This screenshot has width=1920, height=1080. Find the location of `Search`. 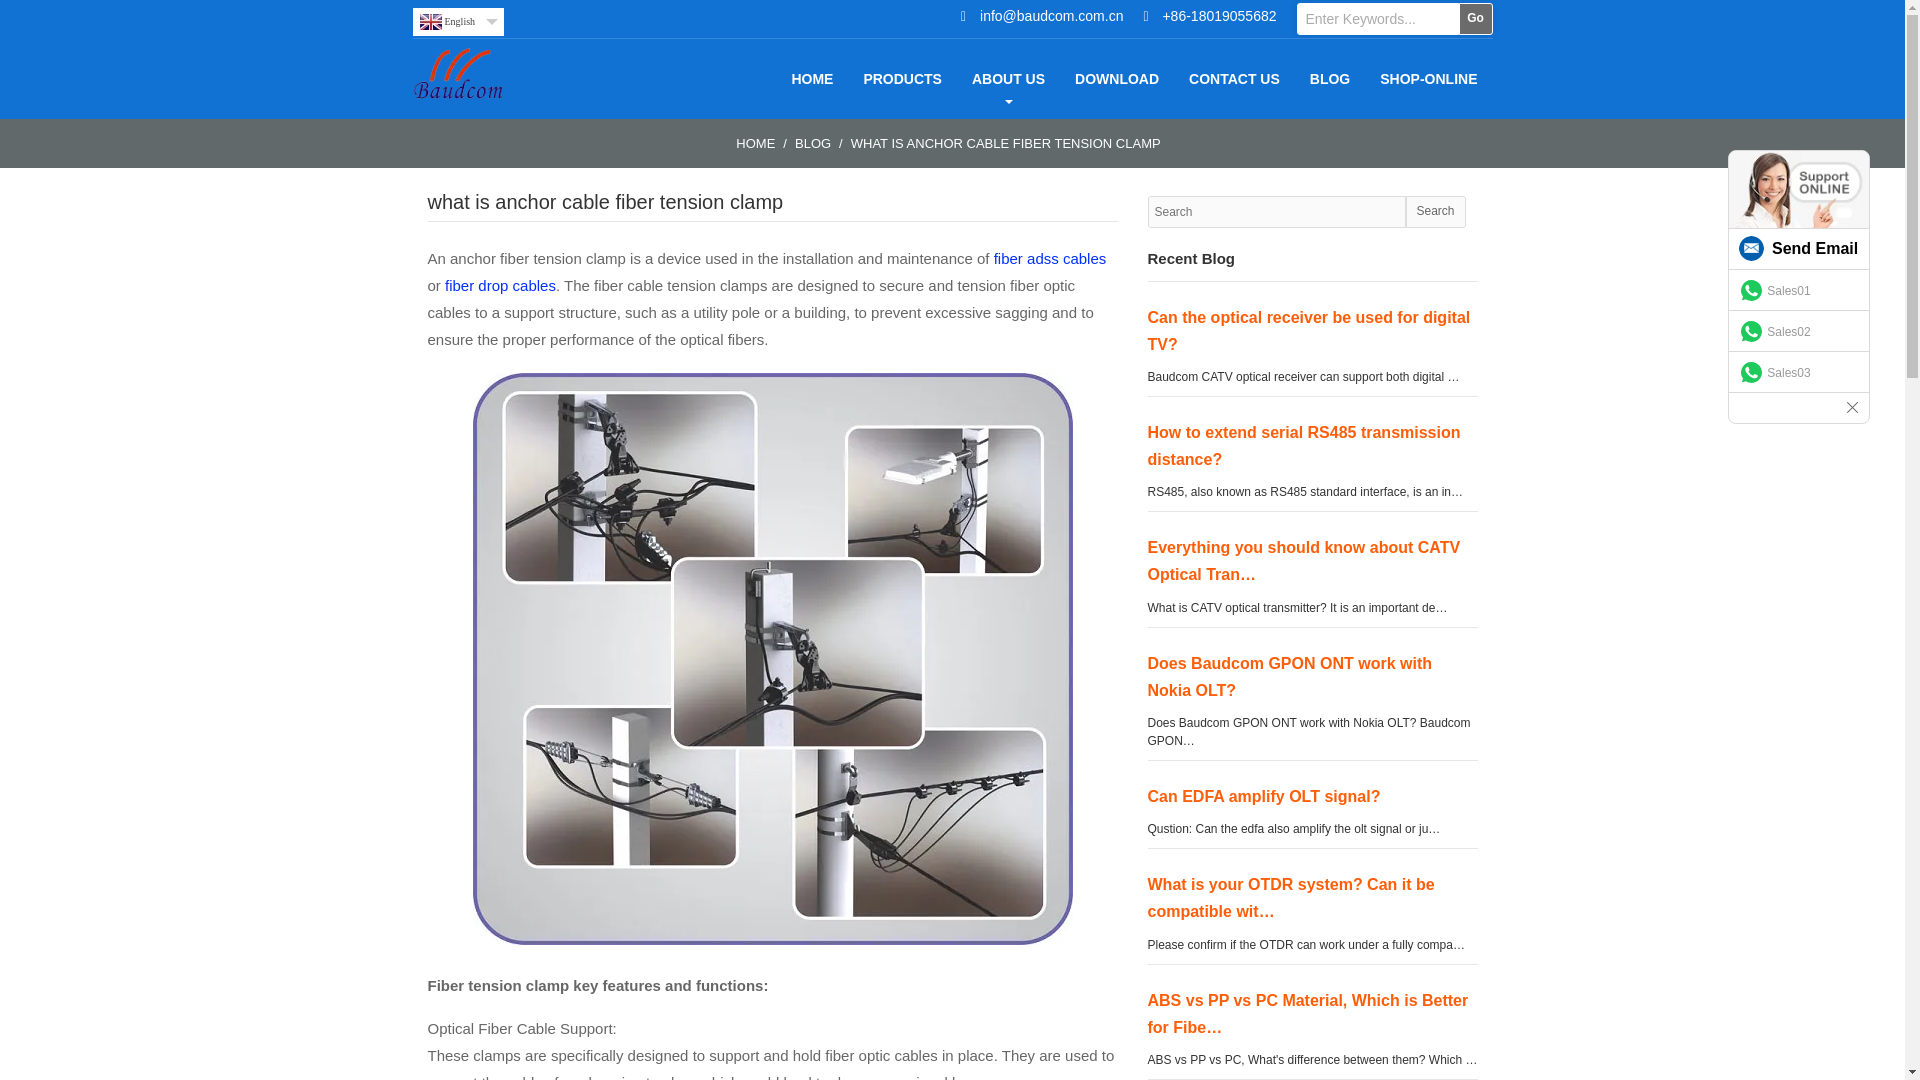

Search is located at coordinates (1436, 211).